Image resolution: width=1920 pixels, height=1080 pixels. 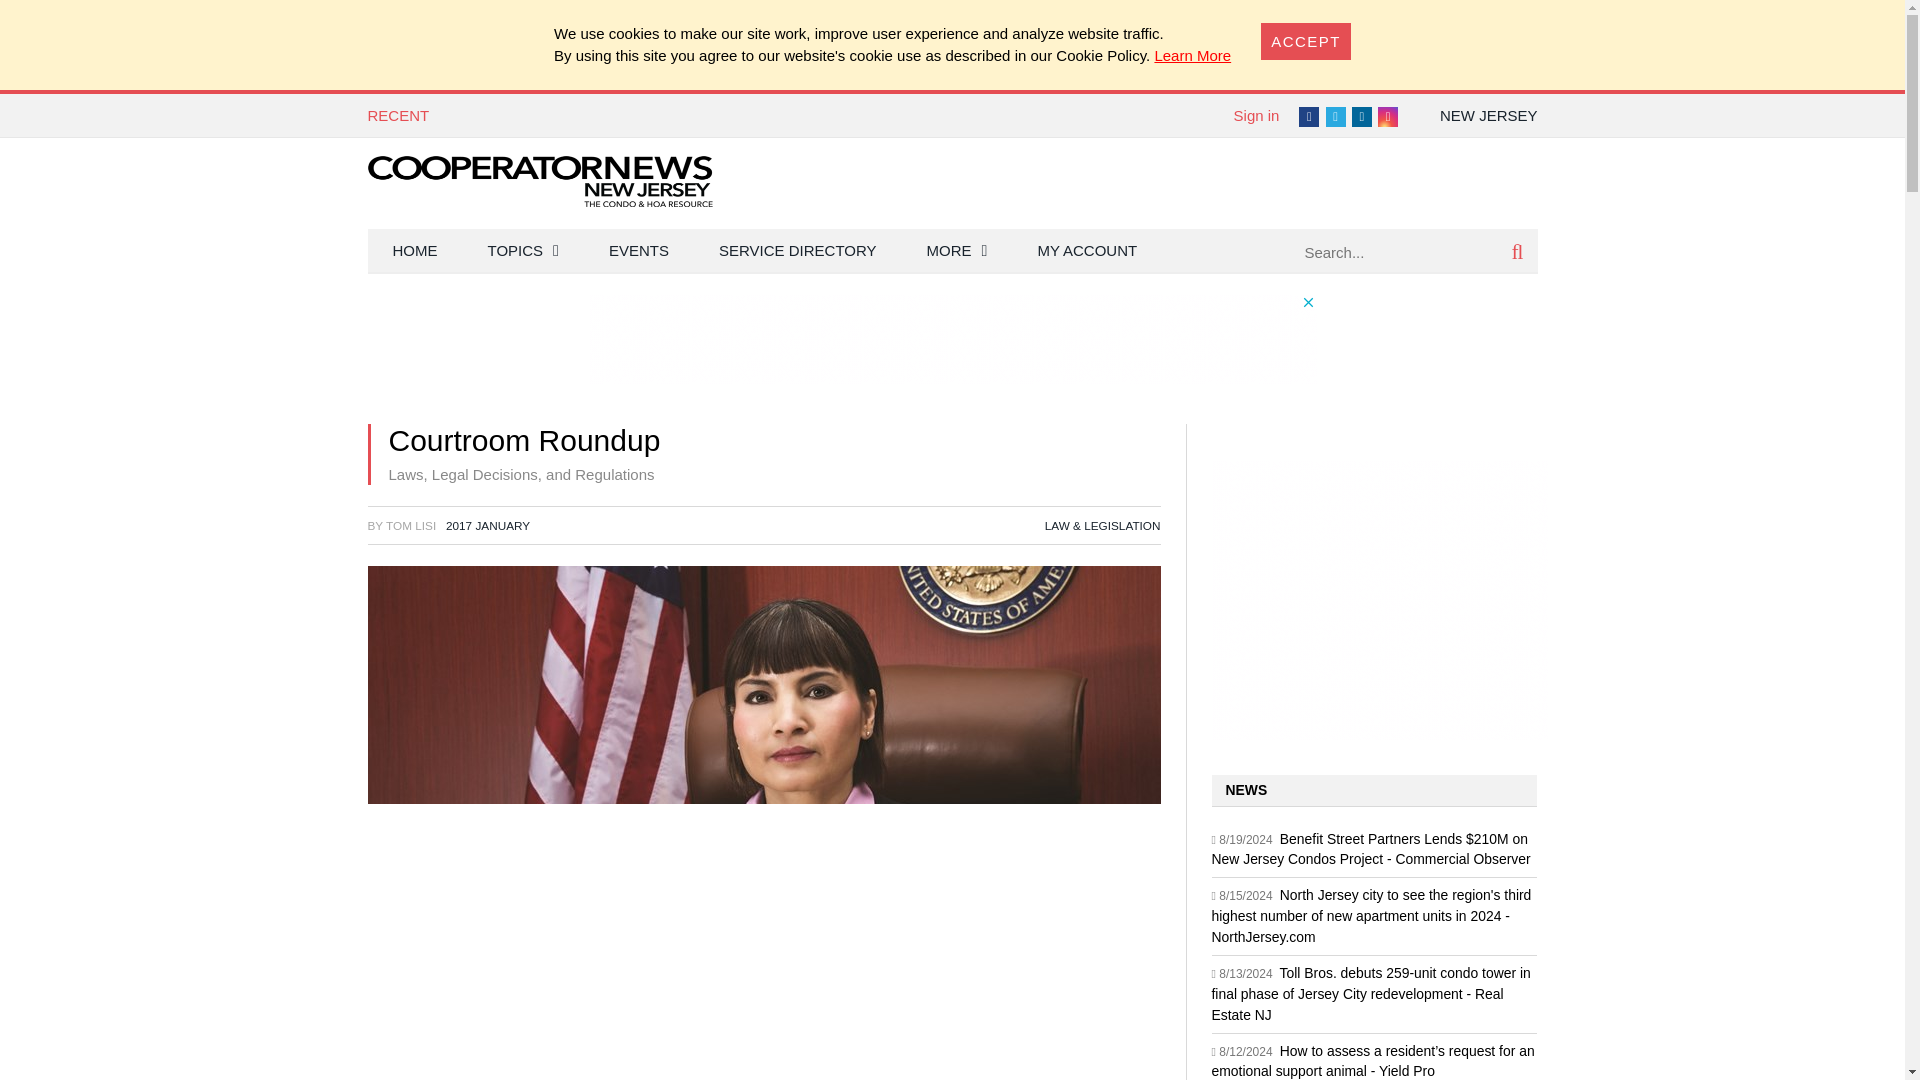 I want to click on Instagram, so click(x=1388, y=116).